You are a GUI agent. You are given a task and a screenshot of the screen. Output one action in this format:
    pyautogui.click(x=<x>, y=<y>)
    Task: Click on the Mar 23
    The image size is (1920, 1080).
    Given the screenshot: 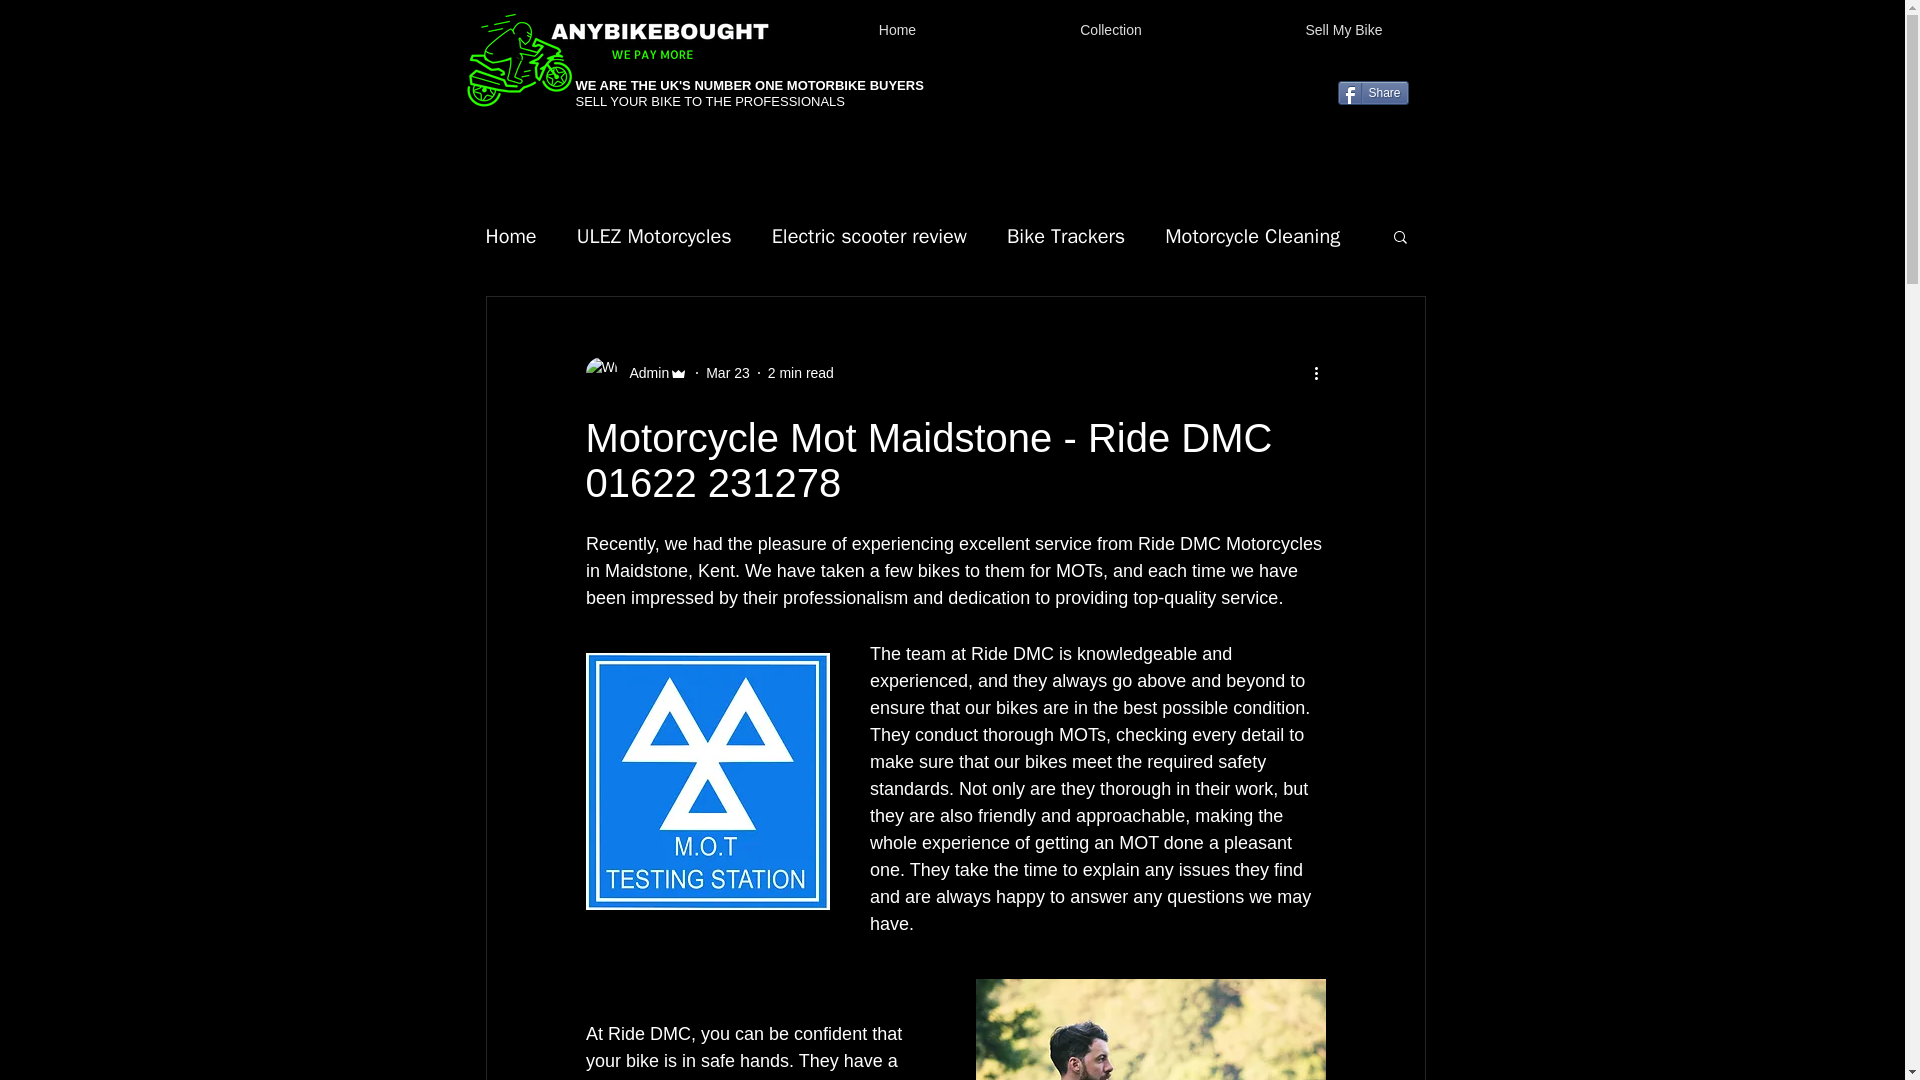 What is the action you would take?
    pyautogui.click(x=728, y=372)
    